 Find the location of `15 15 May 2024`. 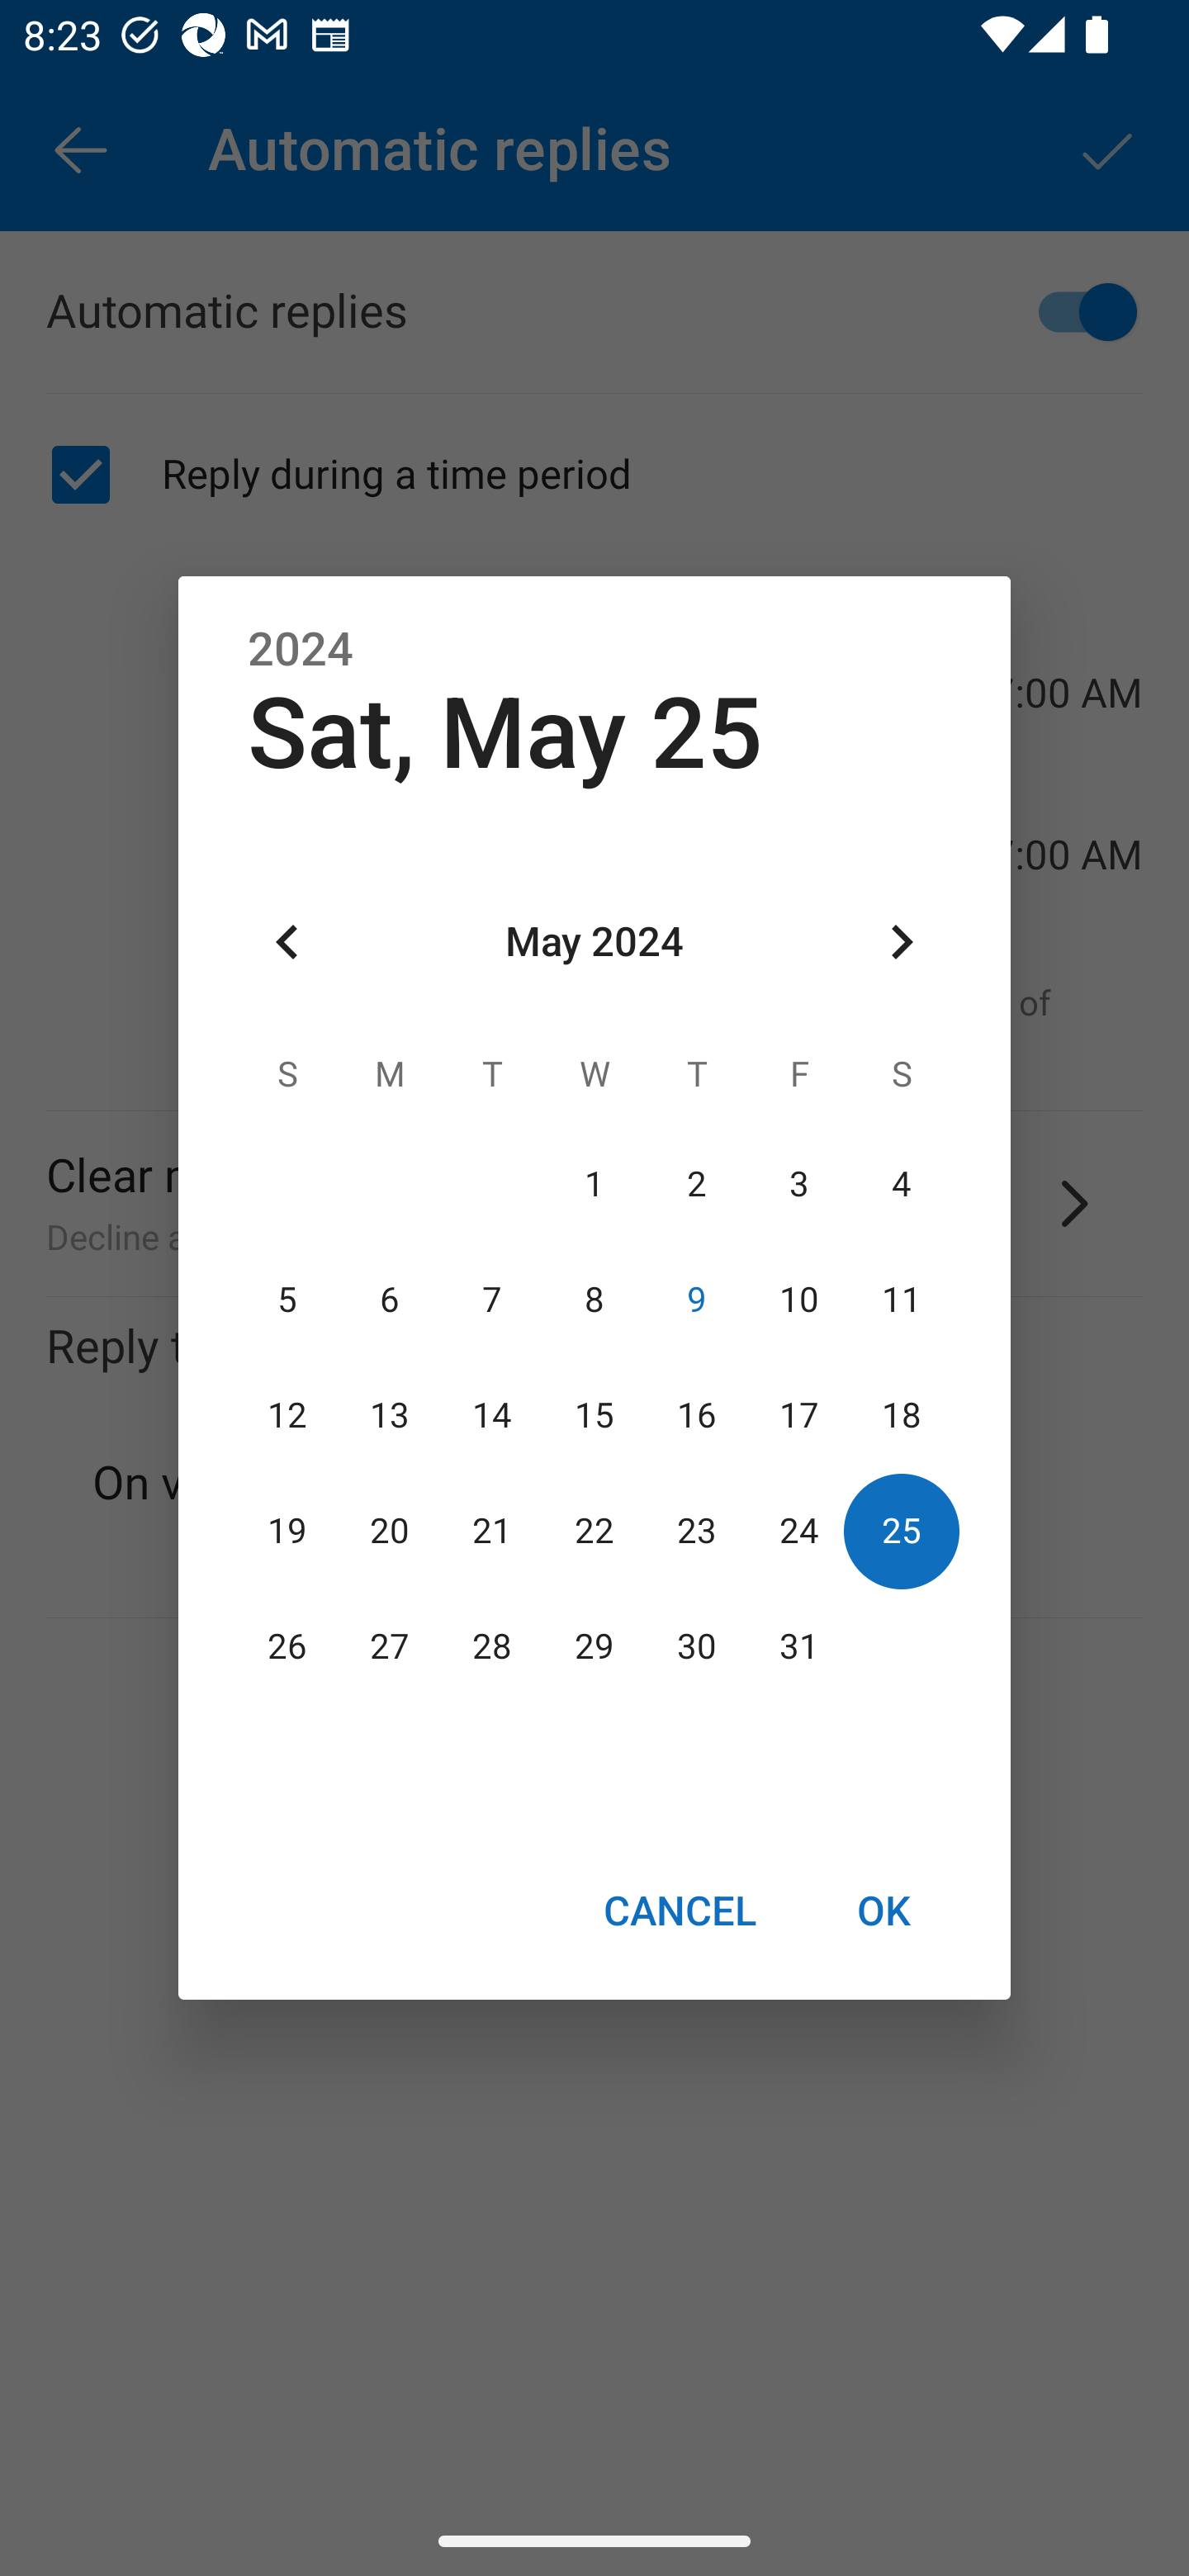

15 15 May 2024 is located at coordinates (594, 1415).